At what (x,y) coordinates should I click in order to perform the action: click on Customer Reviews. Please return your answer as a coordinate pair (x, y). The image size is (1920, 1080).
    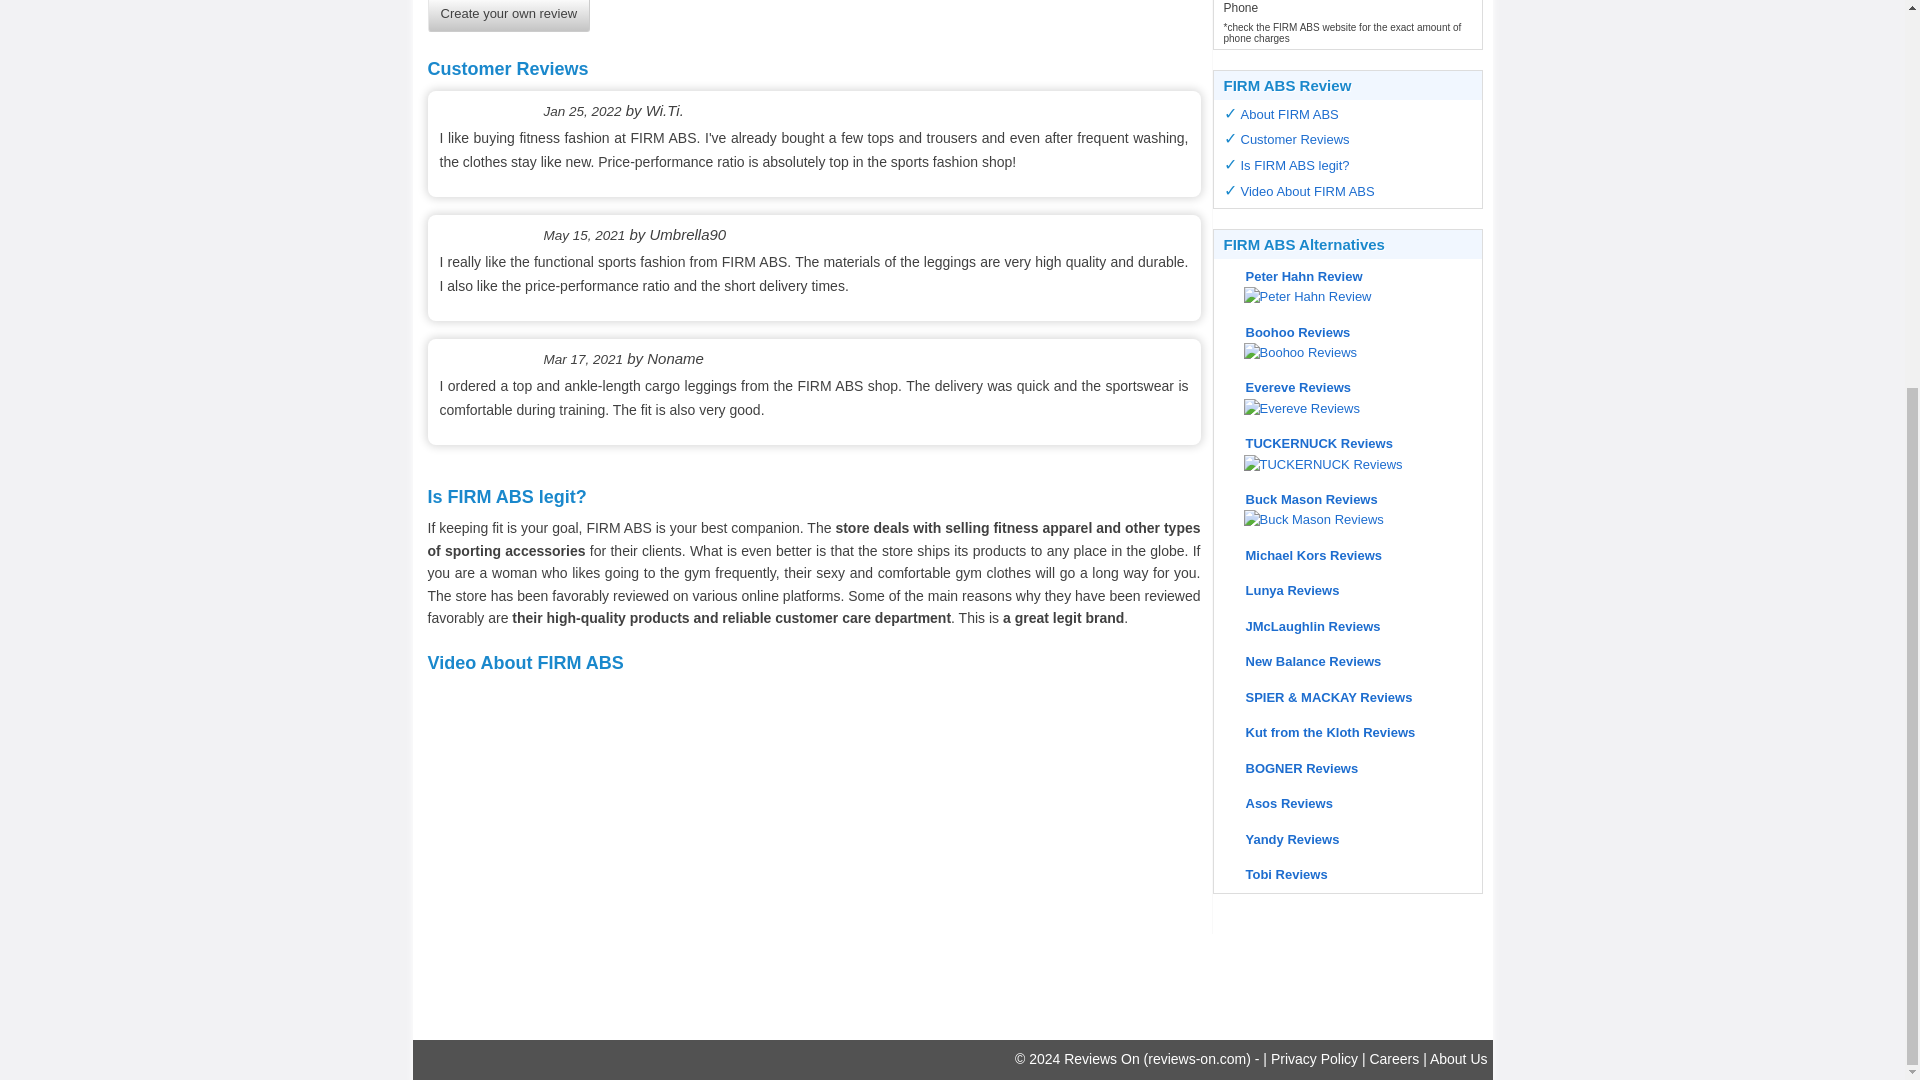
    Looking at the image, I should click on (1294, 138).